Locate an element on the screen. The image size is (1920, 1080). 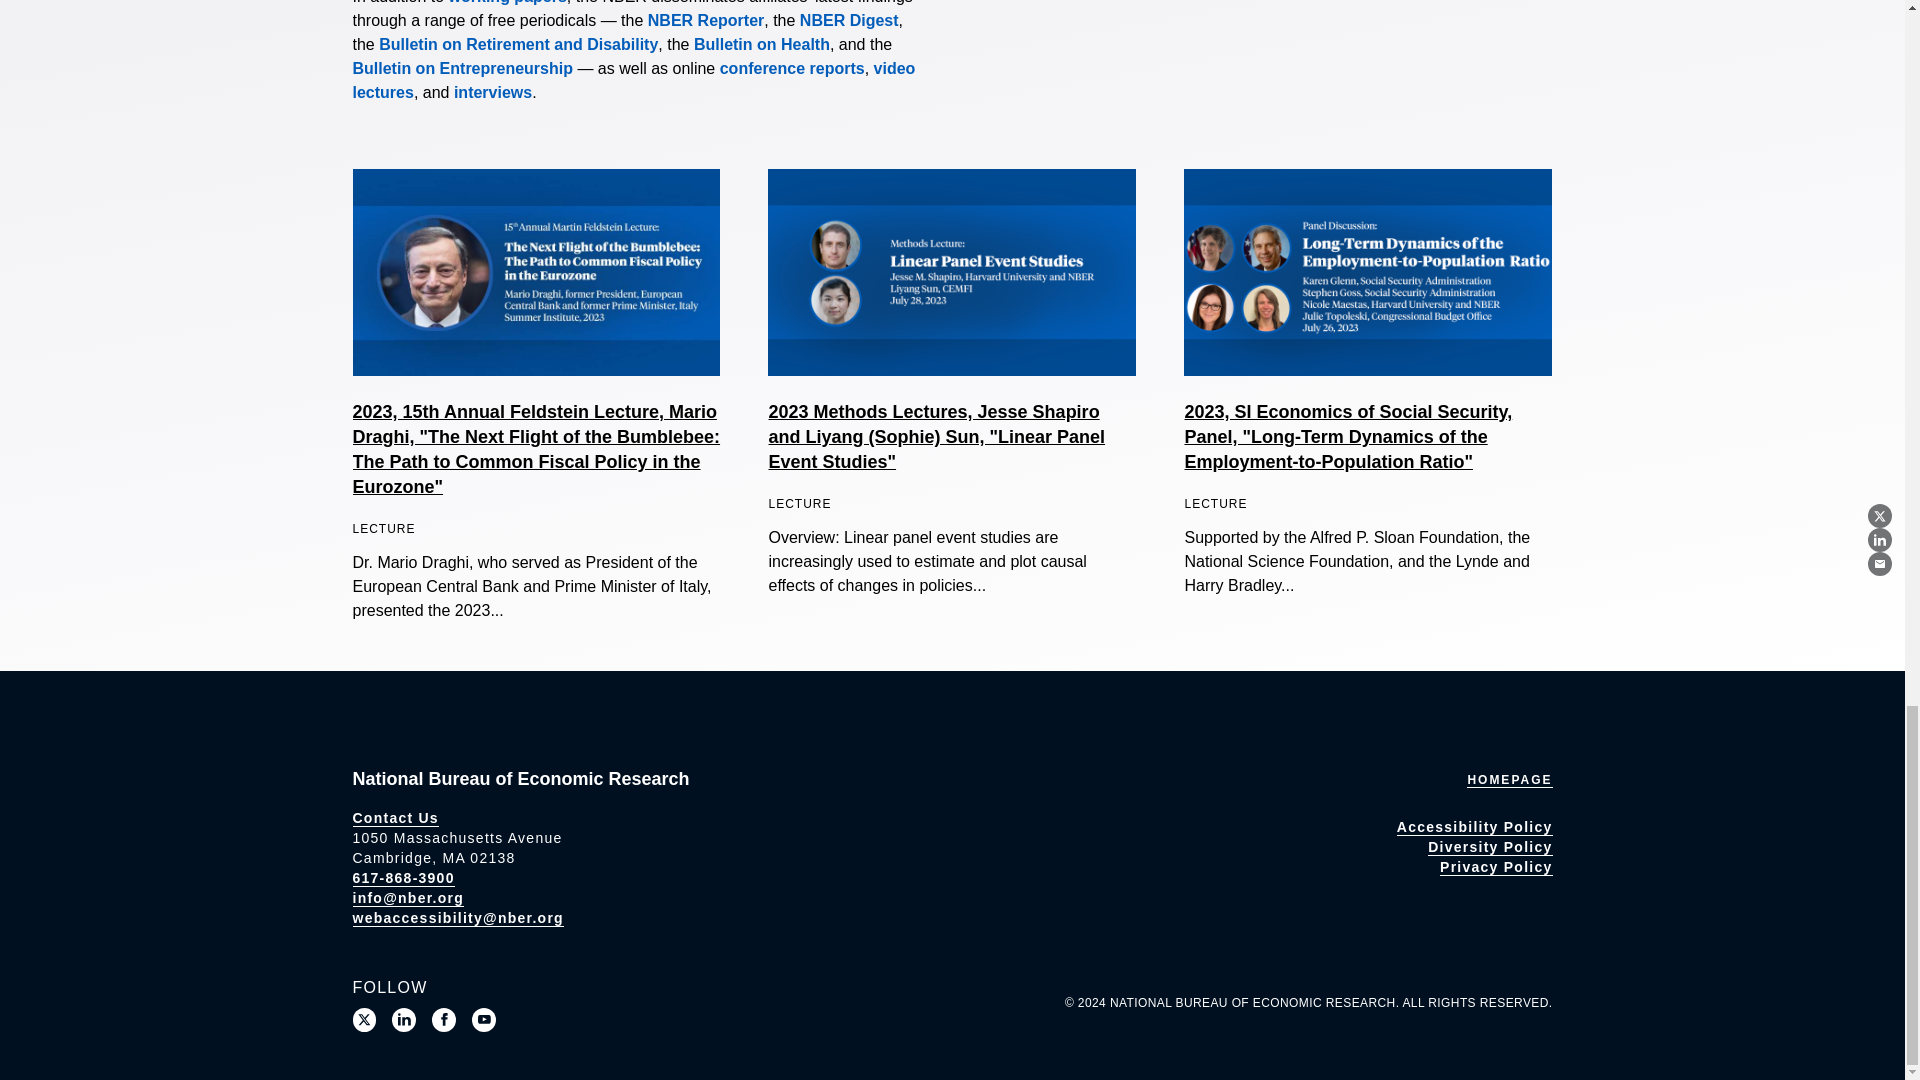
Lectures is located at coordinates (633, 80).